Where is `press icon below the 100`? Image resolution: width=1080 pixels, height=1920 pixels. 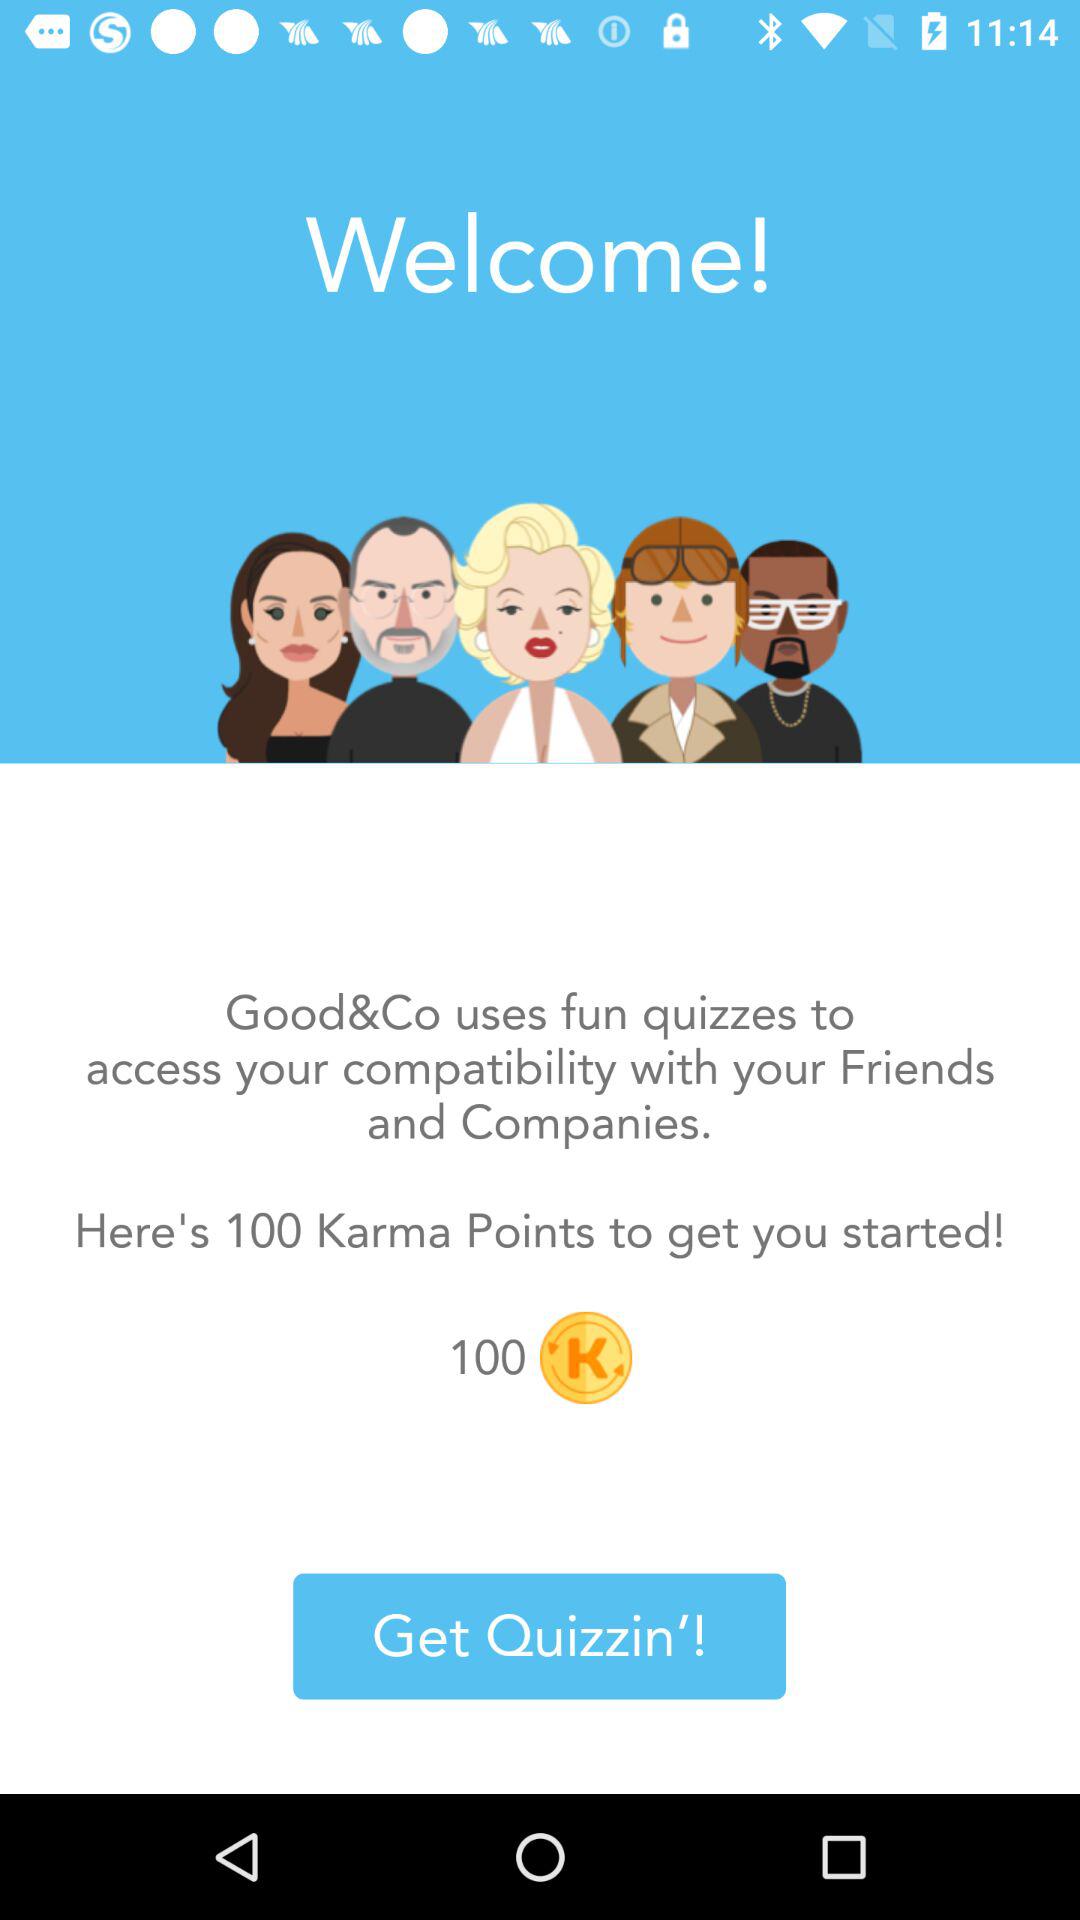
press icon below the 100 is located at coordinates (540, 1636).